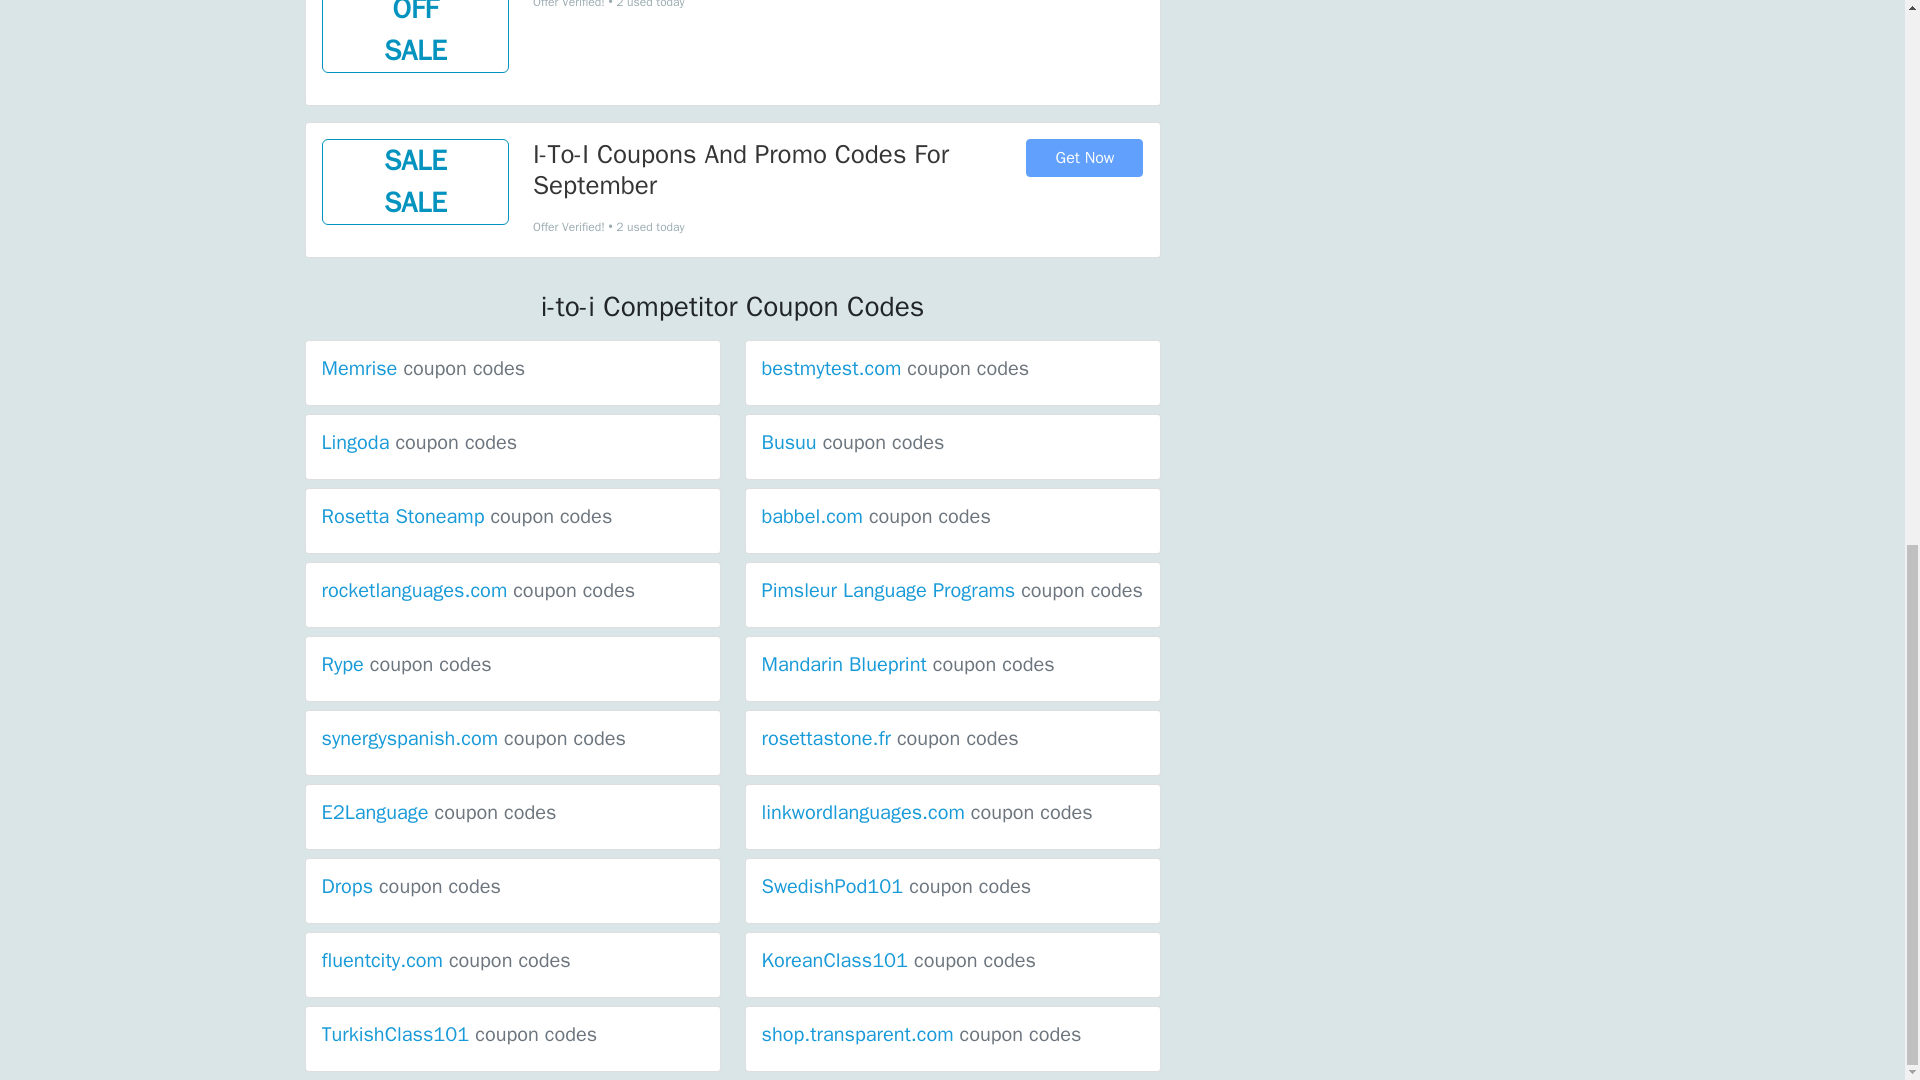 This screenshot has width=1920, height=1080. What do you see at coordinates (890, 738) in the screenshot?
I see `rosettastone.fr coupon codes` at bounding box center [890, 738].